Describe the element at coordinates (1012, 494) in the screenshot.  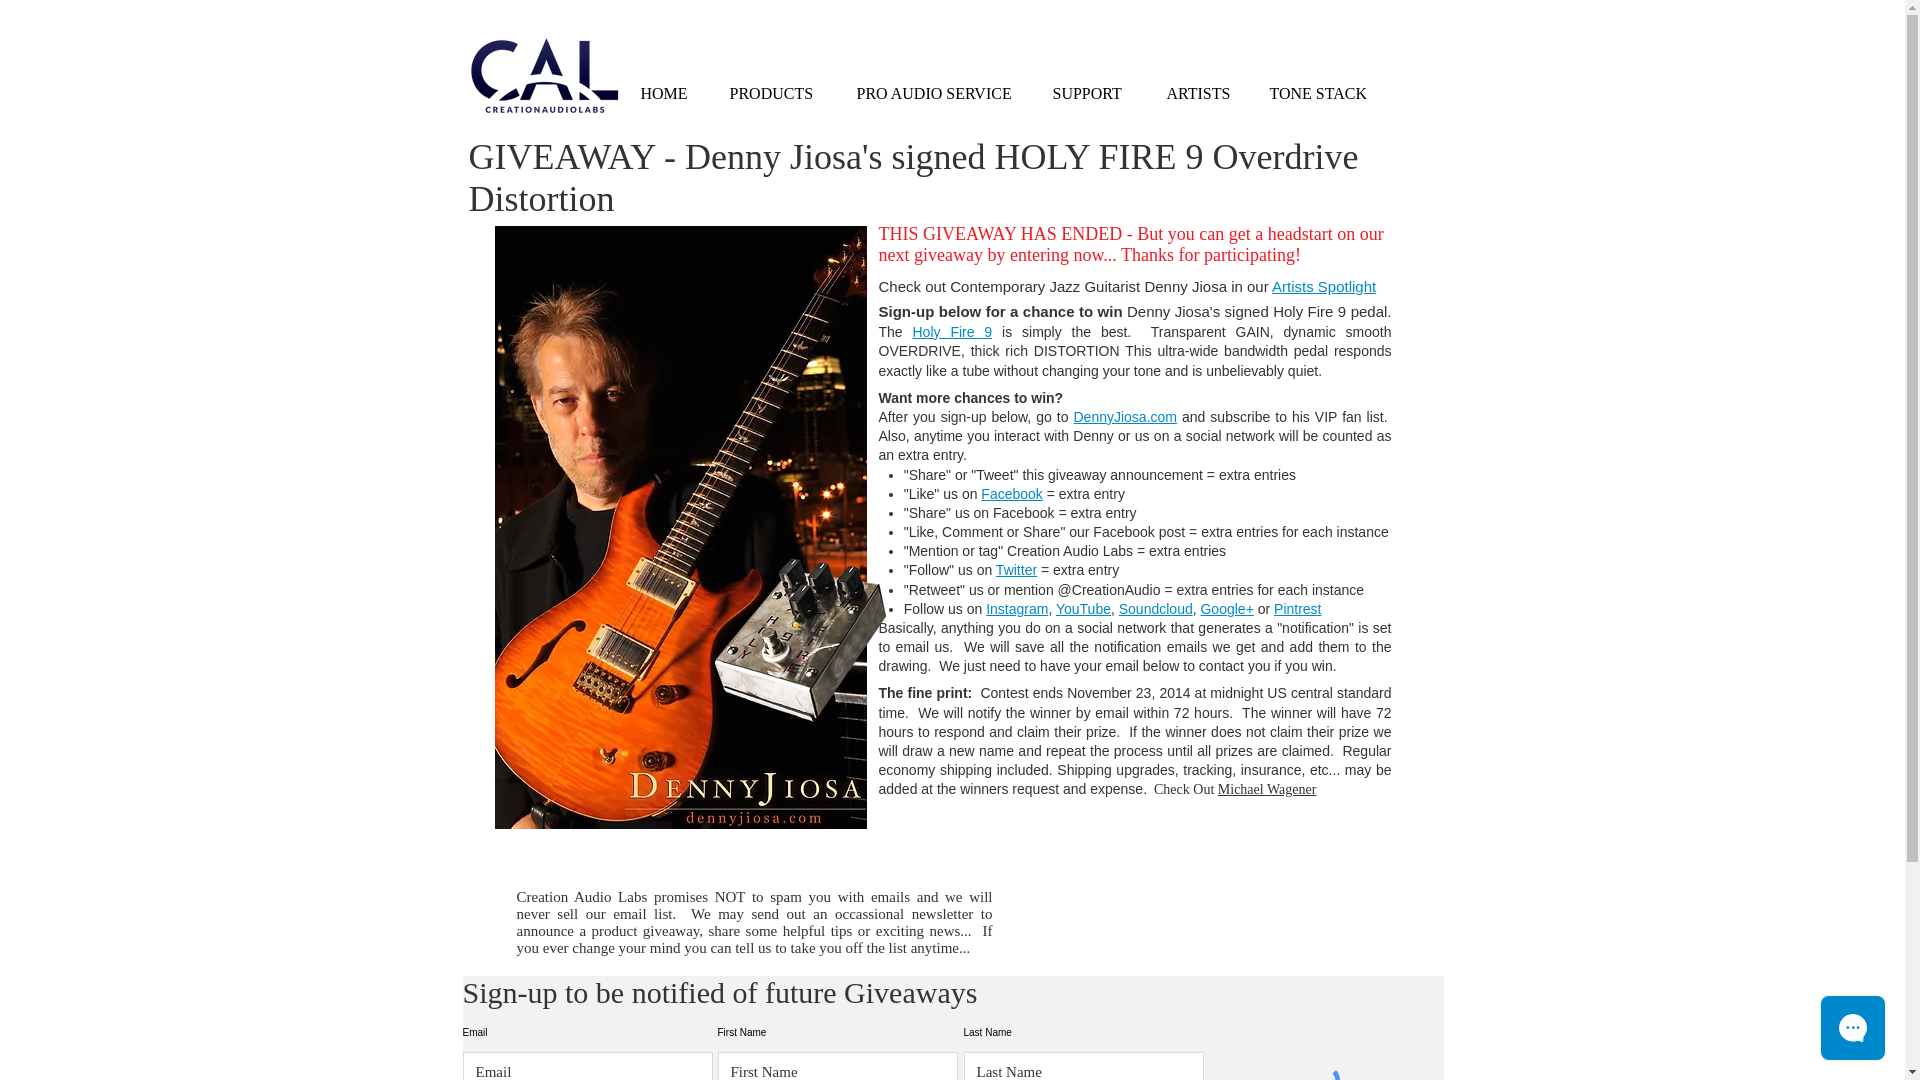
I see `Facebook` at that location.